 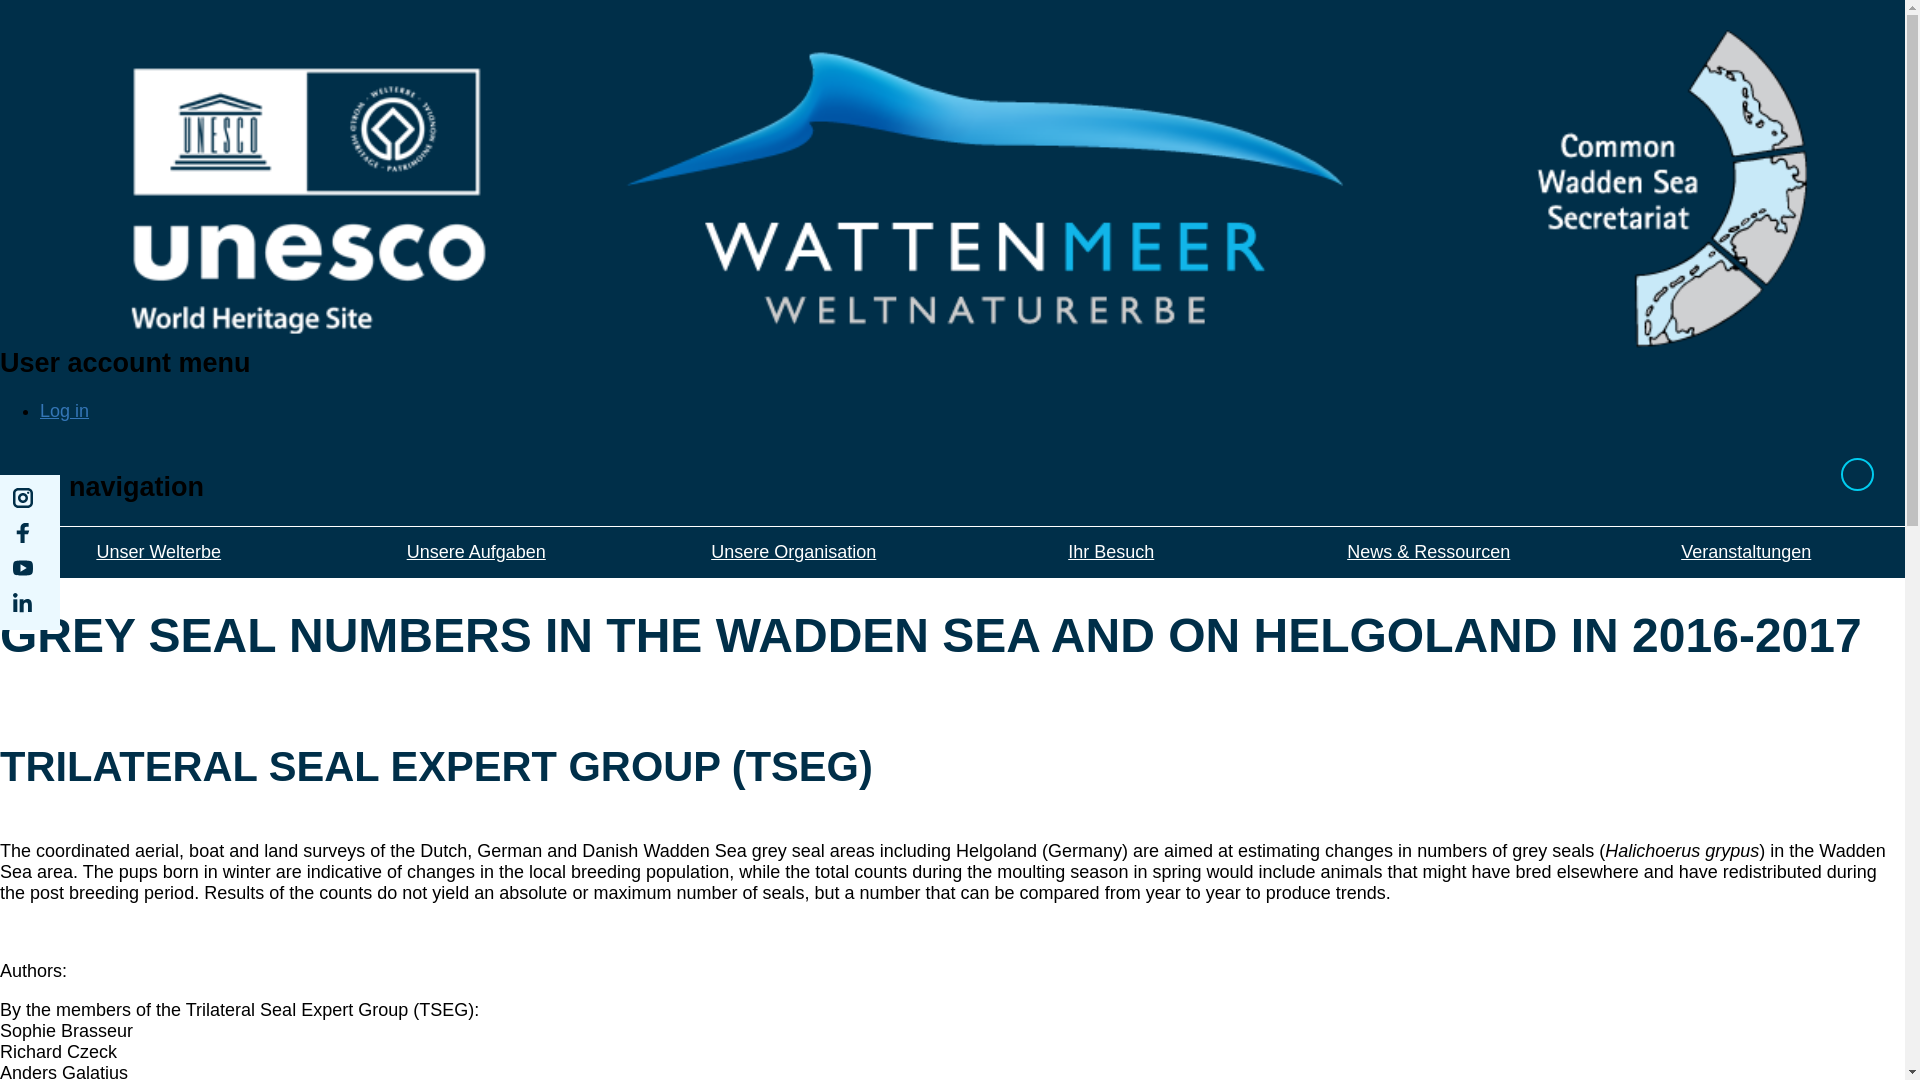 What do you see at coordinates (794, 568) in the screenshot?
I see `Unsere Organisation` at bounding box center [794, 568].